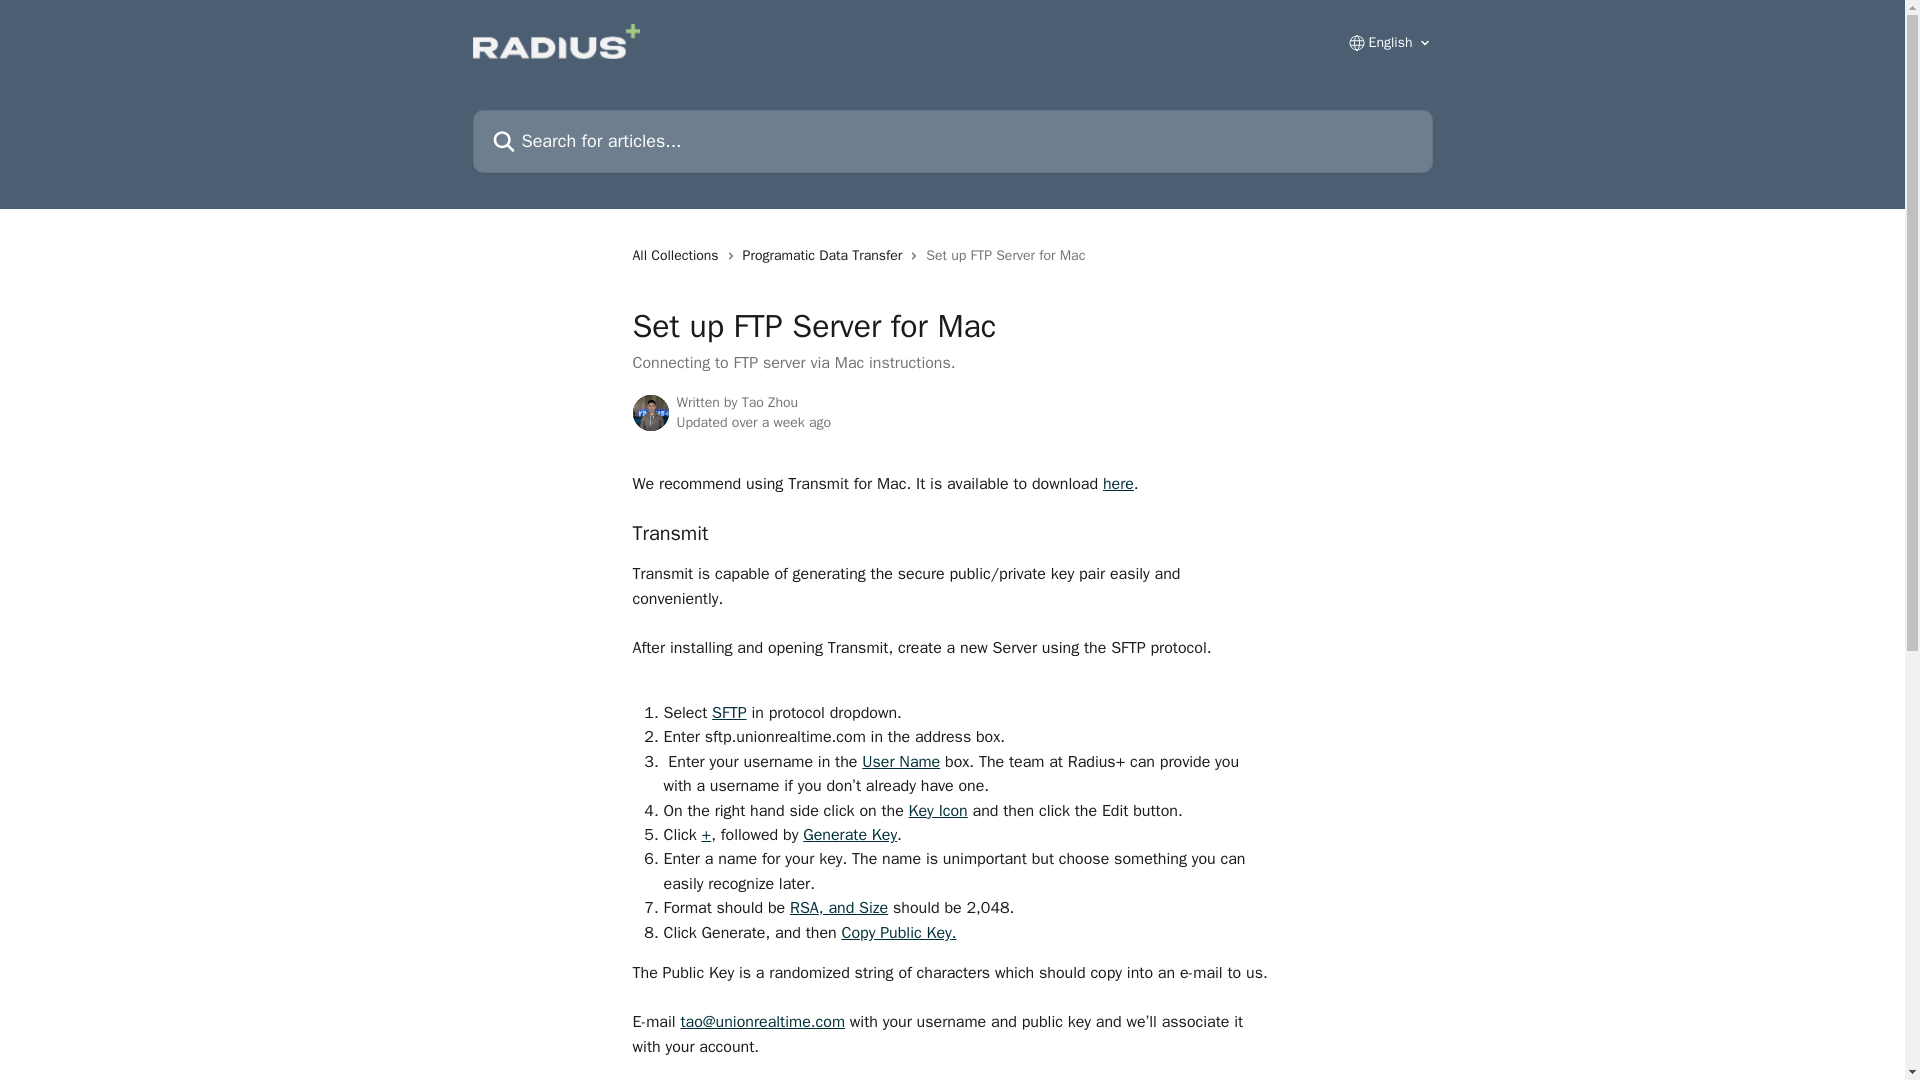 Image resolution: width=1920 pixels, height=1080 pixels. Describe the element at coordinates (895, 910) in the screenshot. I see `Copy Public Key` at that location.